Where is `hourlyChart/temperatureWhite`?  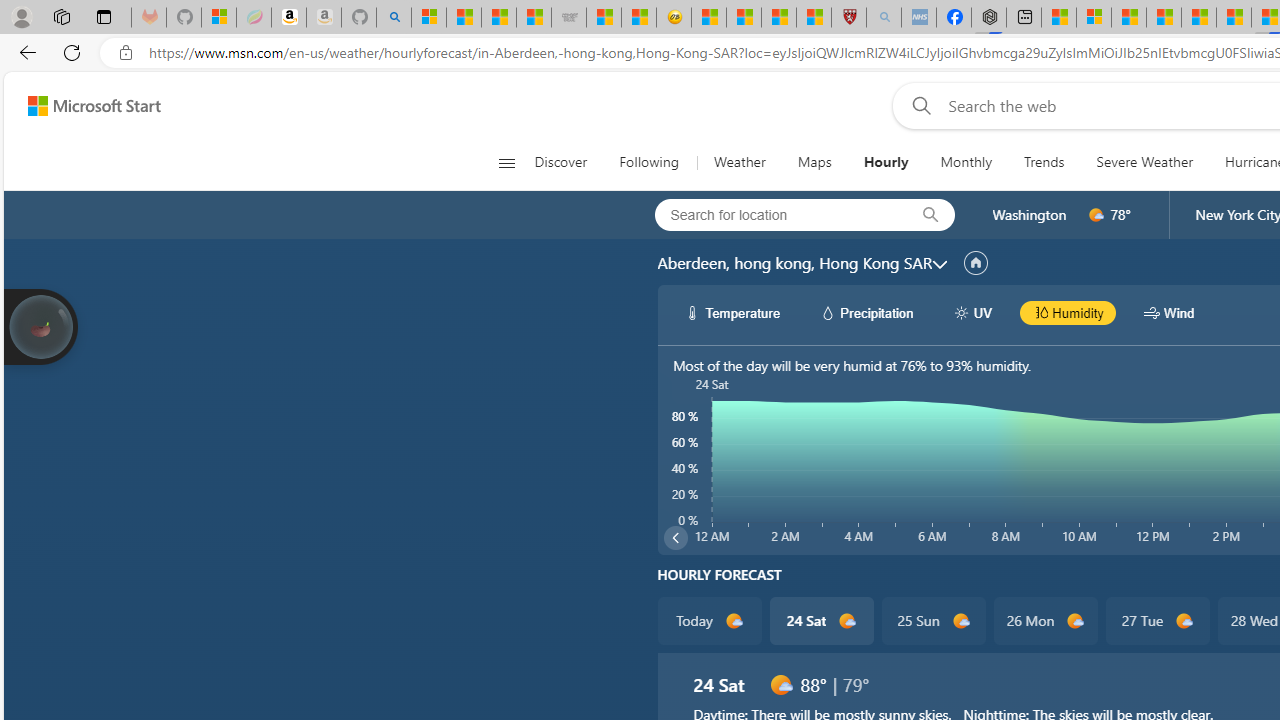 hourlyChart/temperatureWhite is located at coordinates (692, 312).